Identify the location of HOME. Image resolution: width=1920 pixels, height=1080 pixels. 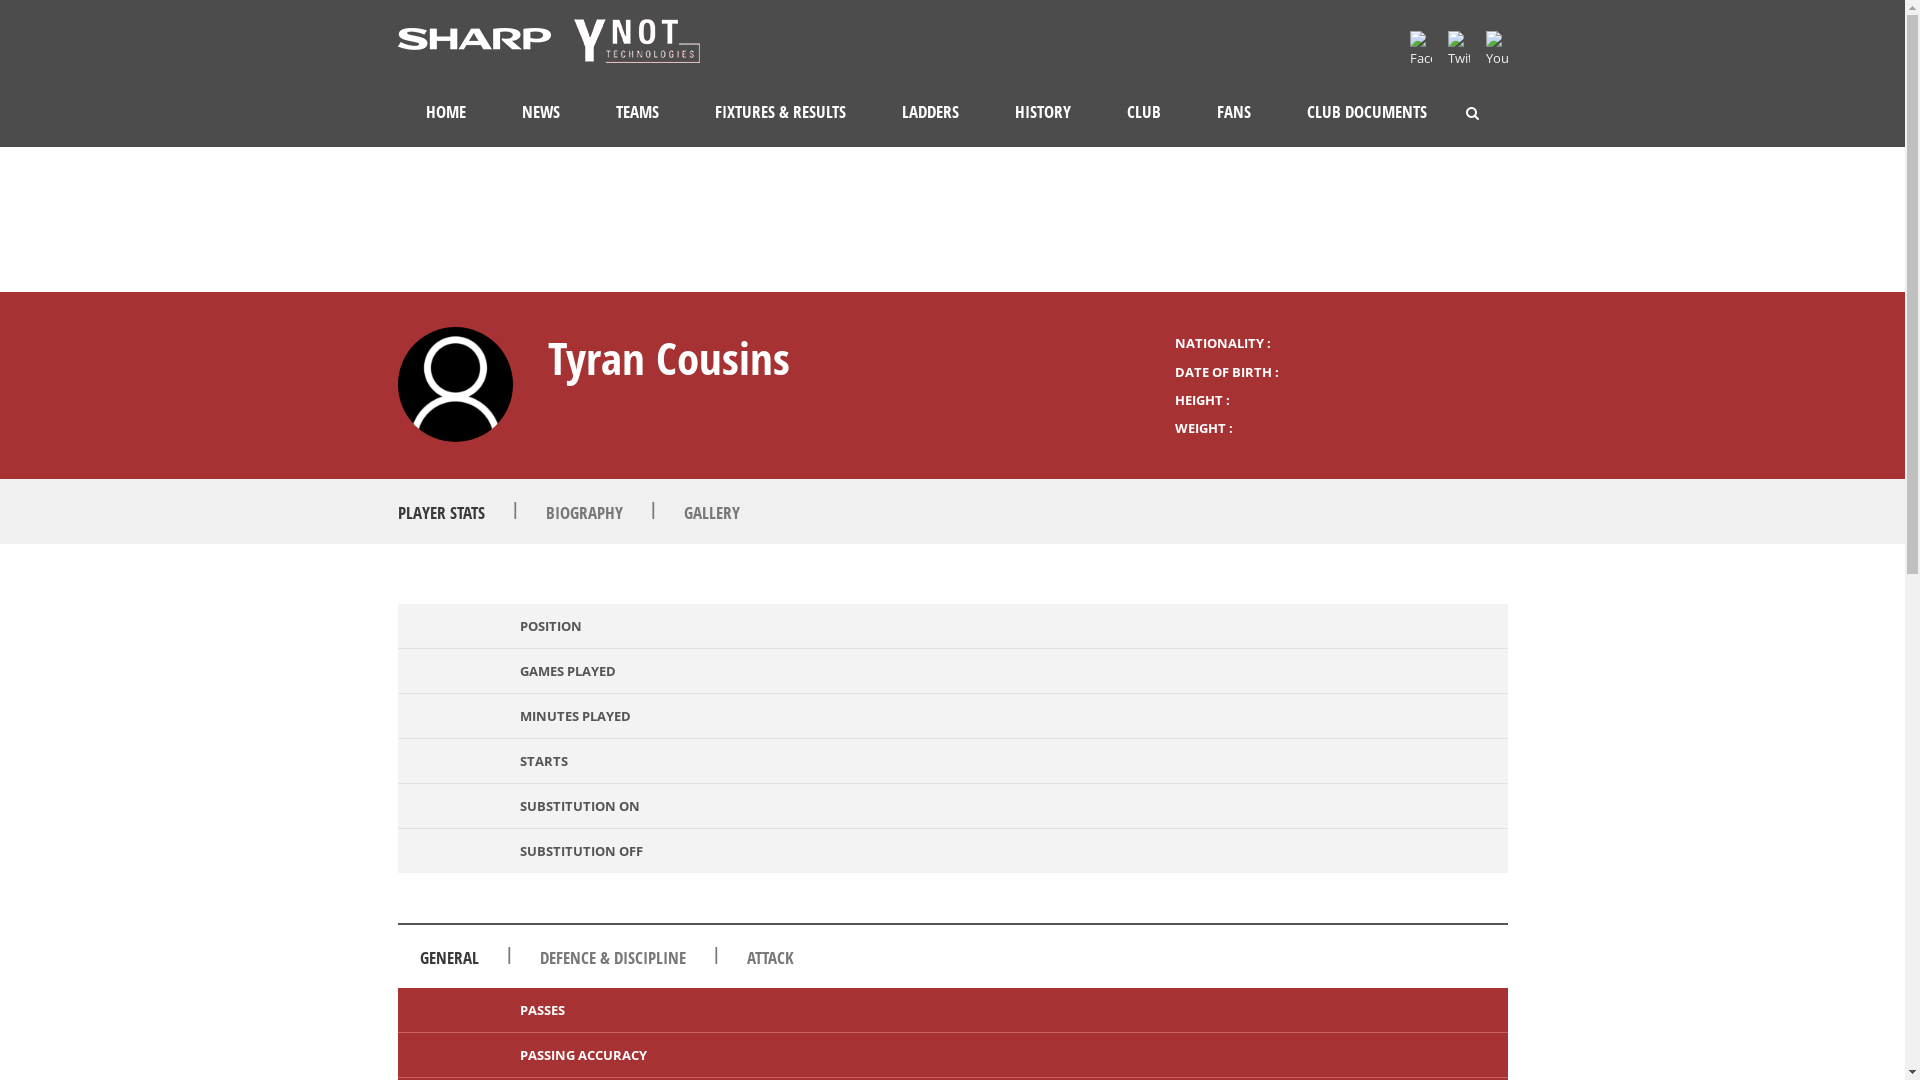
(446, 112).